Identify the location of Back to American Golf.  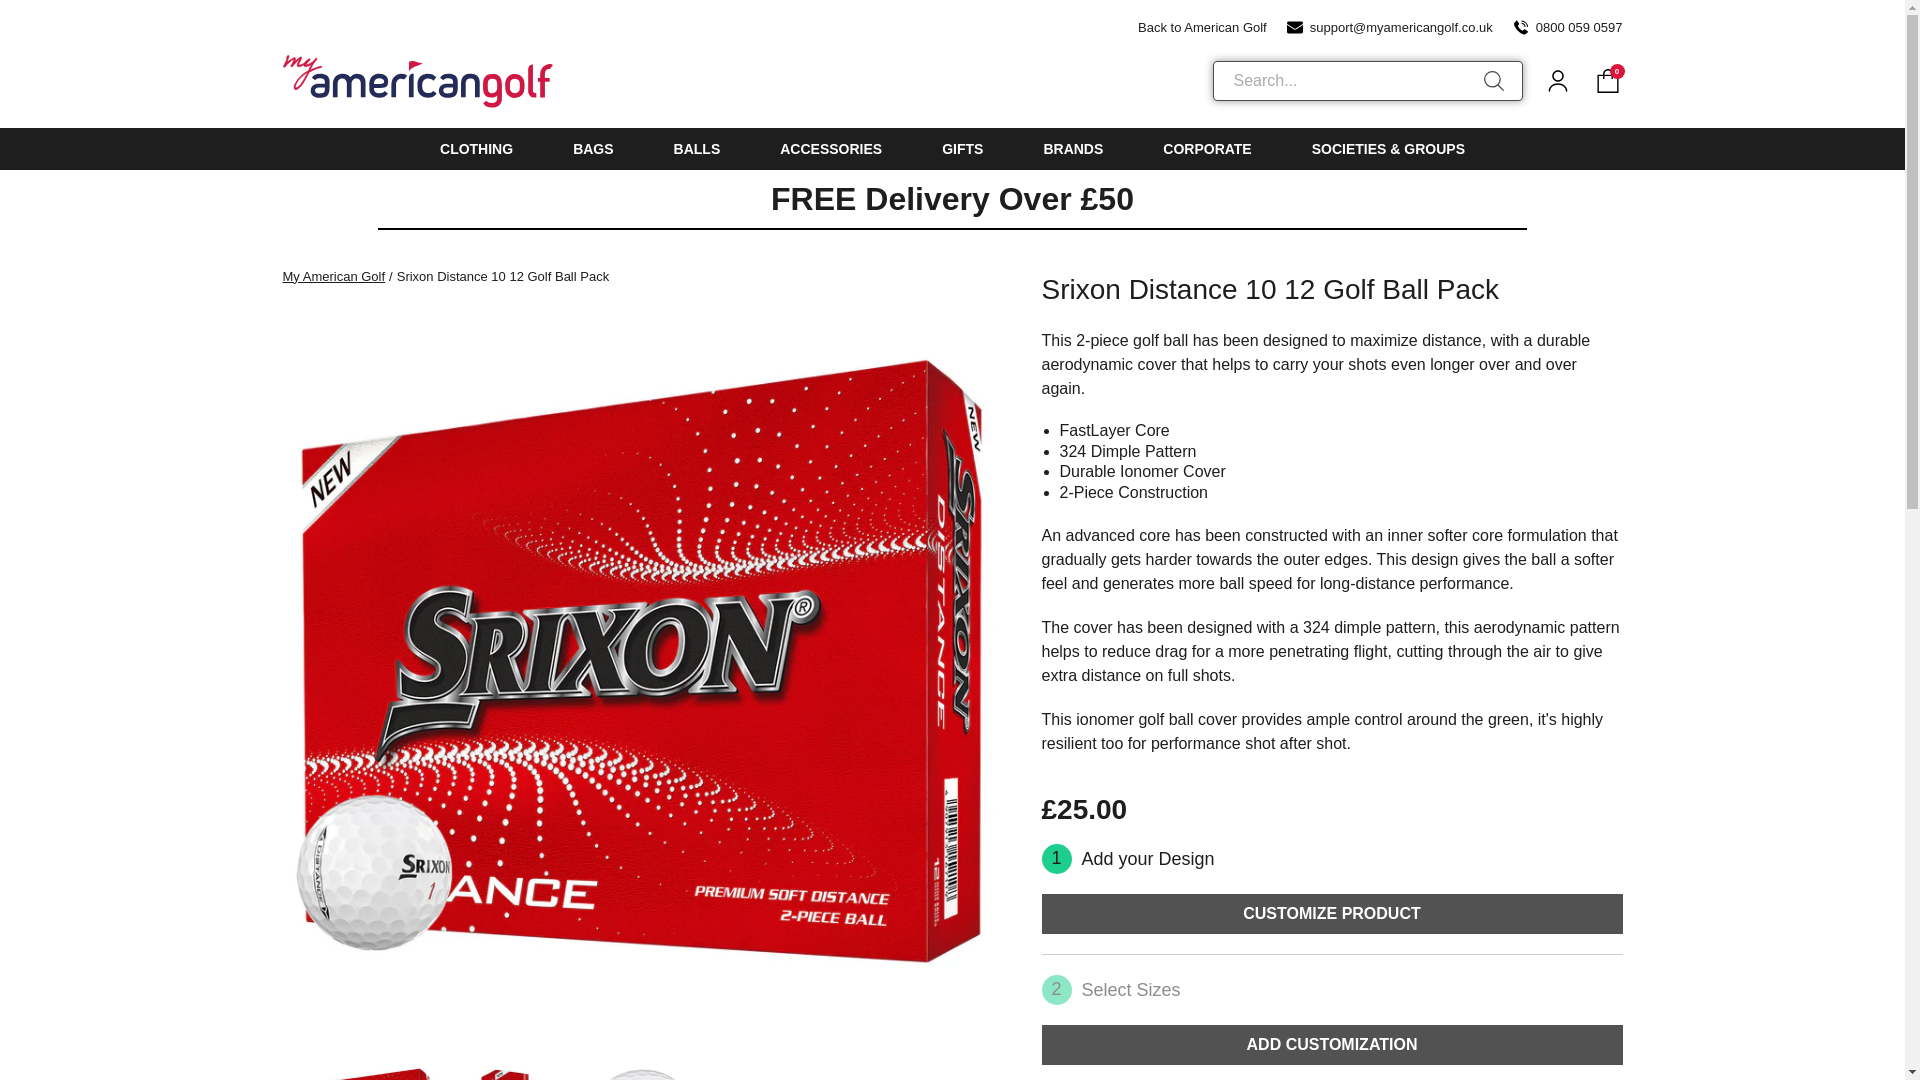
(1191, 27).